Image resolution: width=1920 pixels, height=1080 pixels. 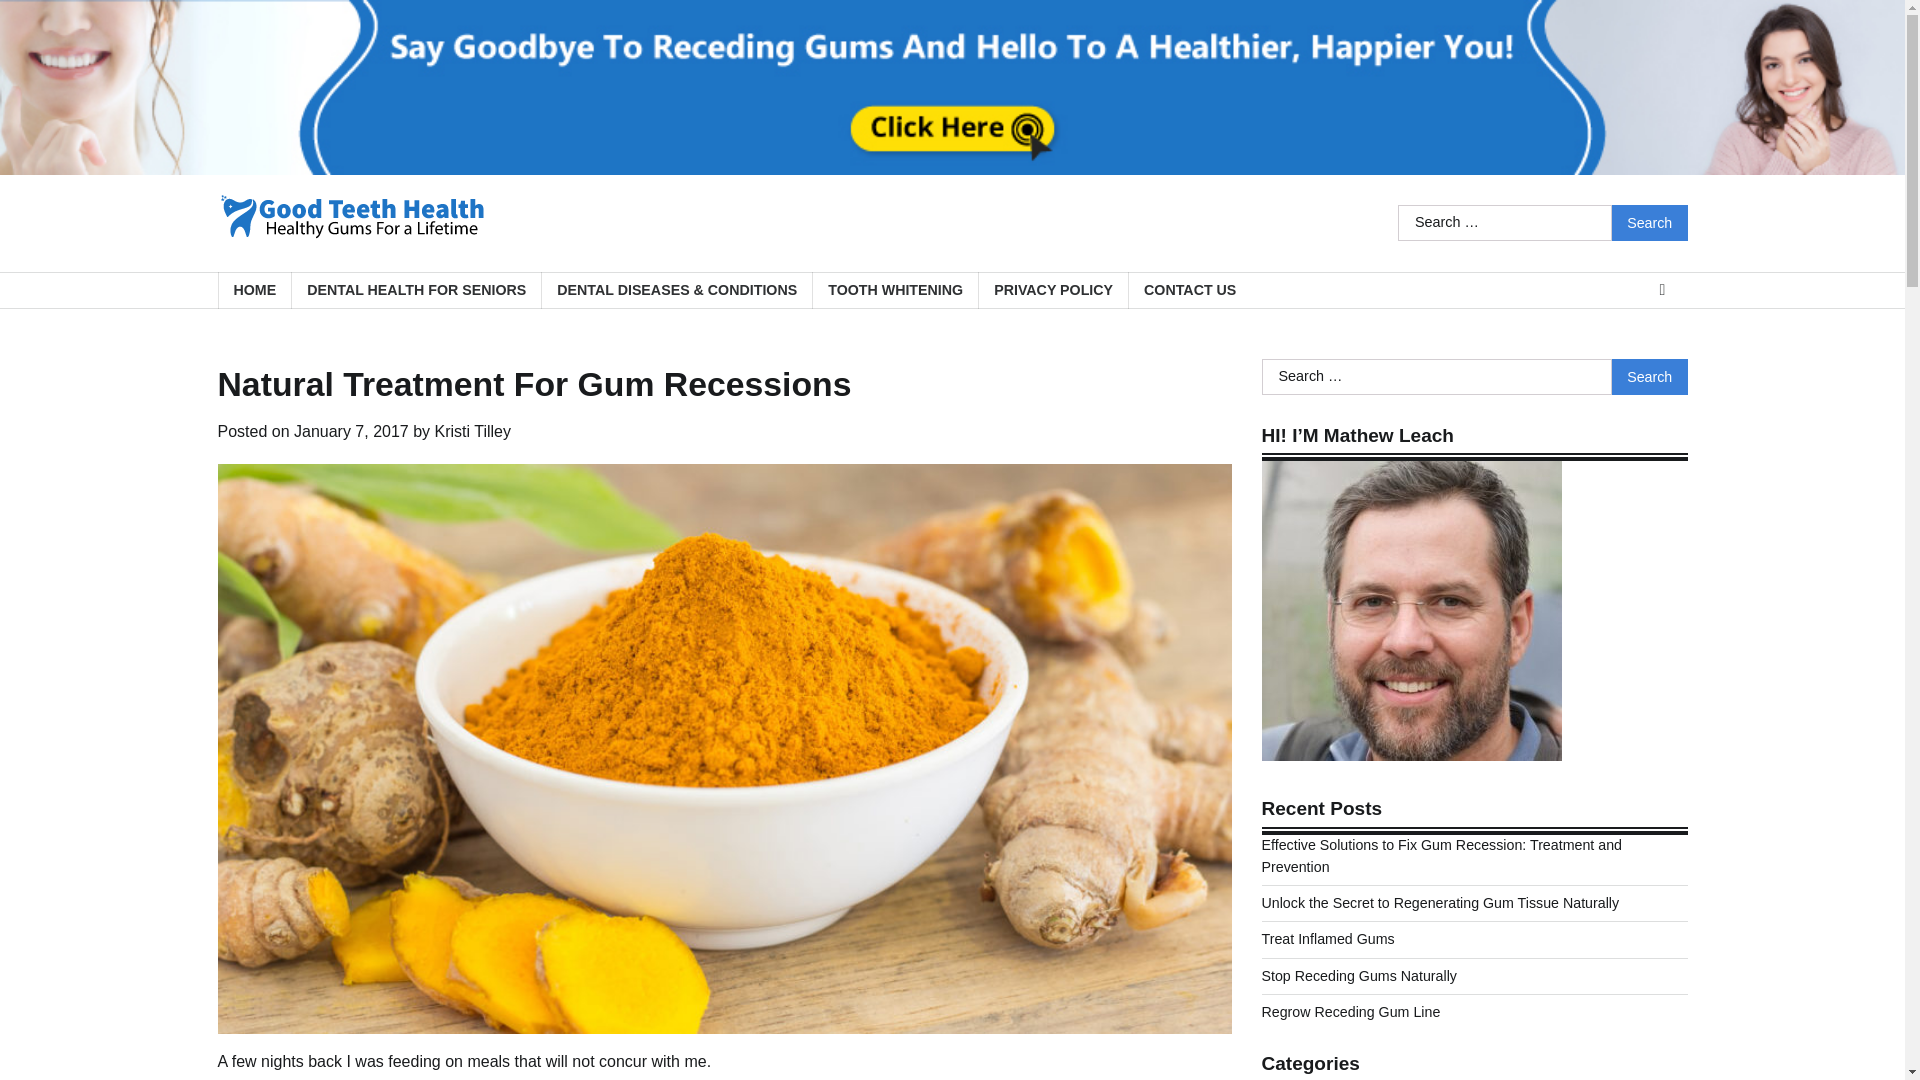 I want to click on DENTAL HEALTH FOR SENIORS, so click(x=416, y=290).